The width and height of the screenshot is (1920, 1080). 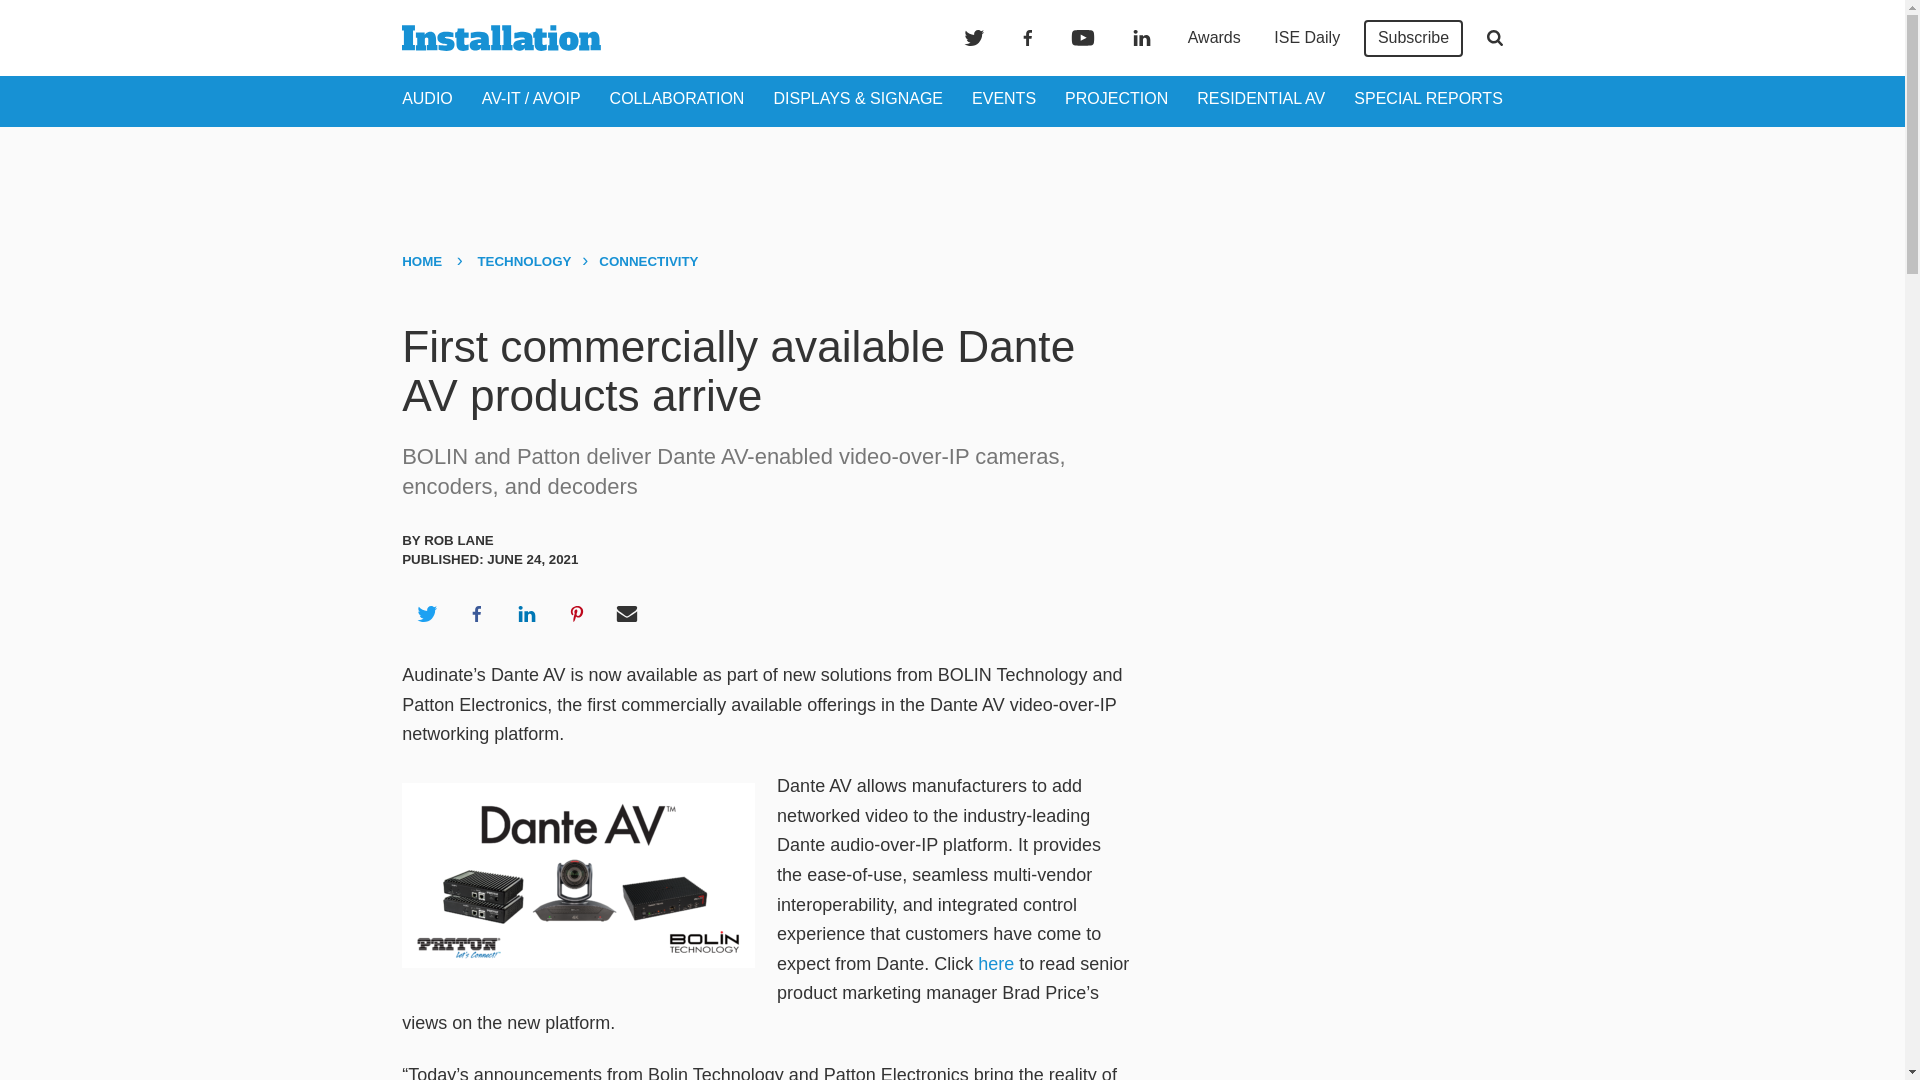 I want to click on COLLABORATION, so click(x=677, y=98).